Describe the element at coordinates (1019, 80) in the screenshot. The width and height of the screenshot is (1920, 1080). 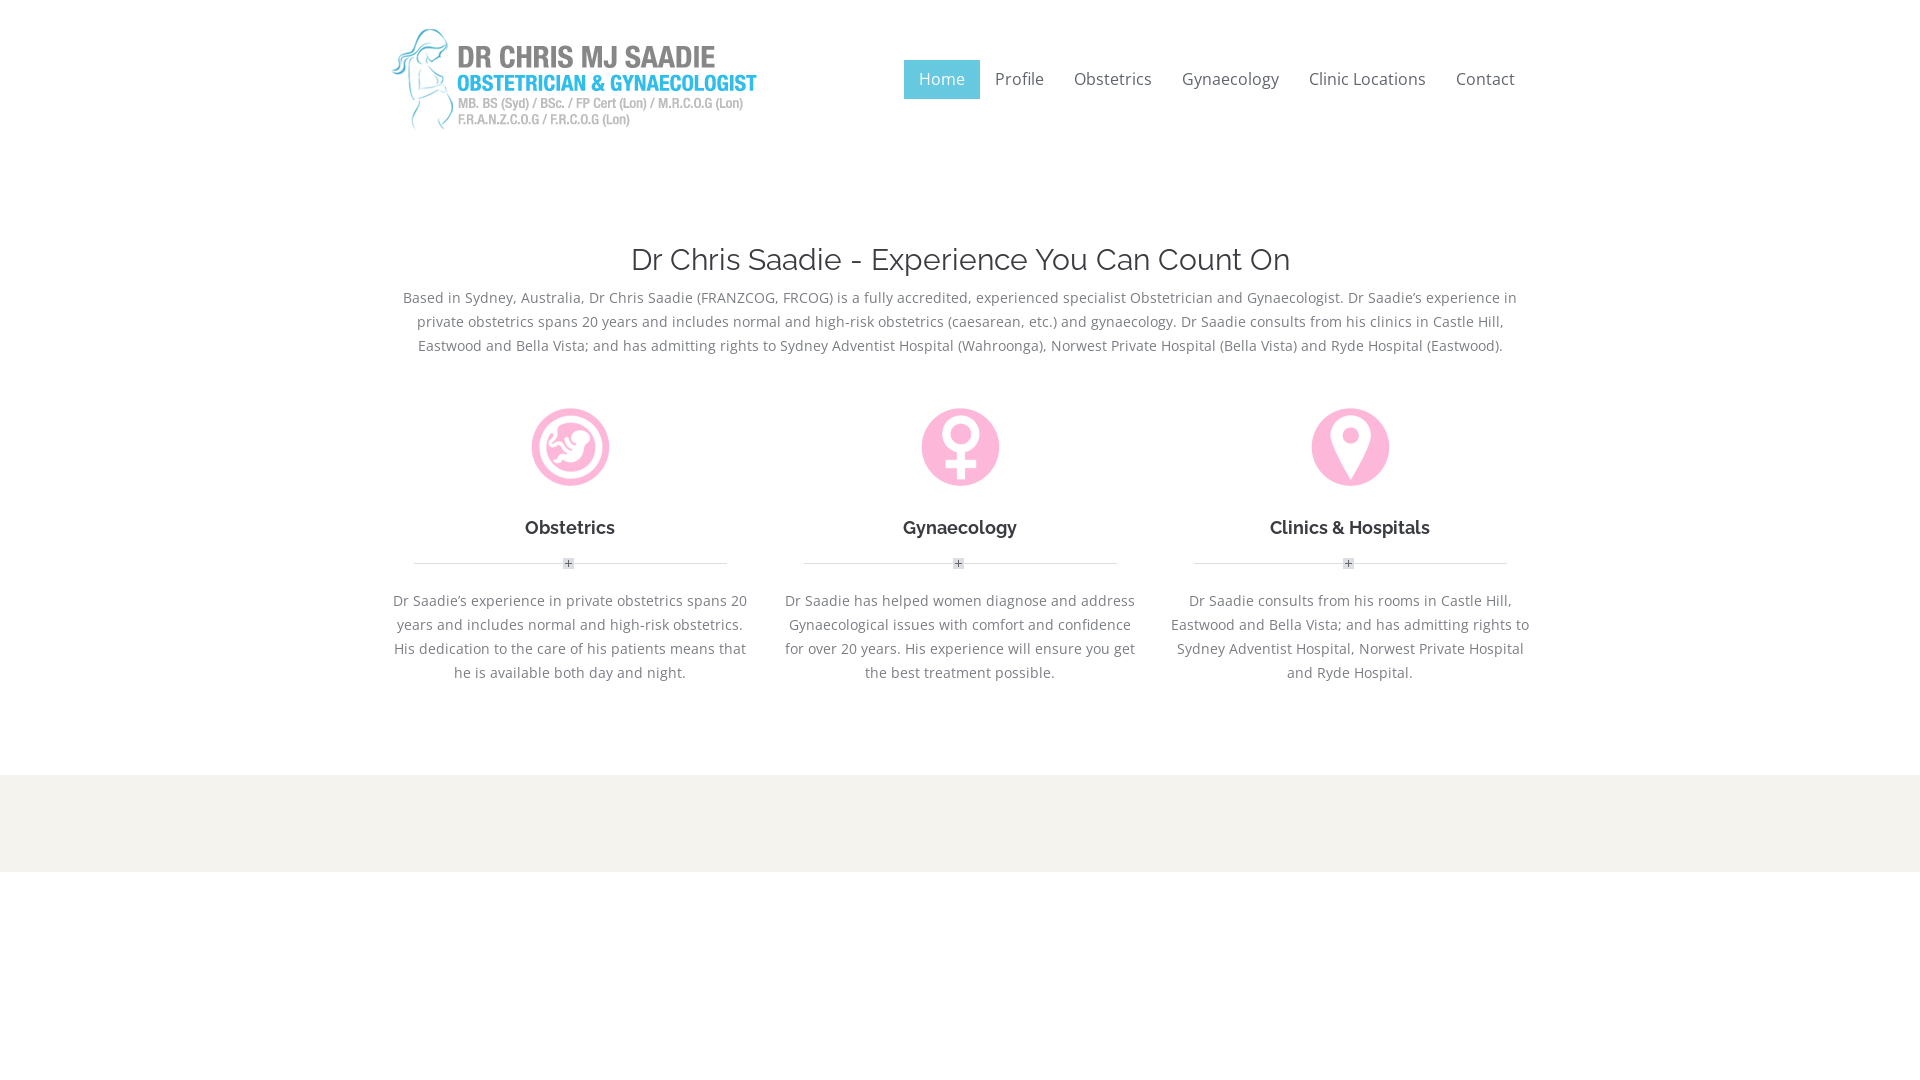
I see `Profile` at that location.